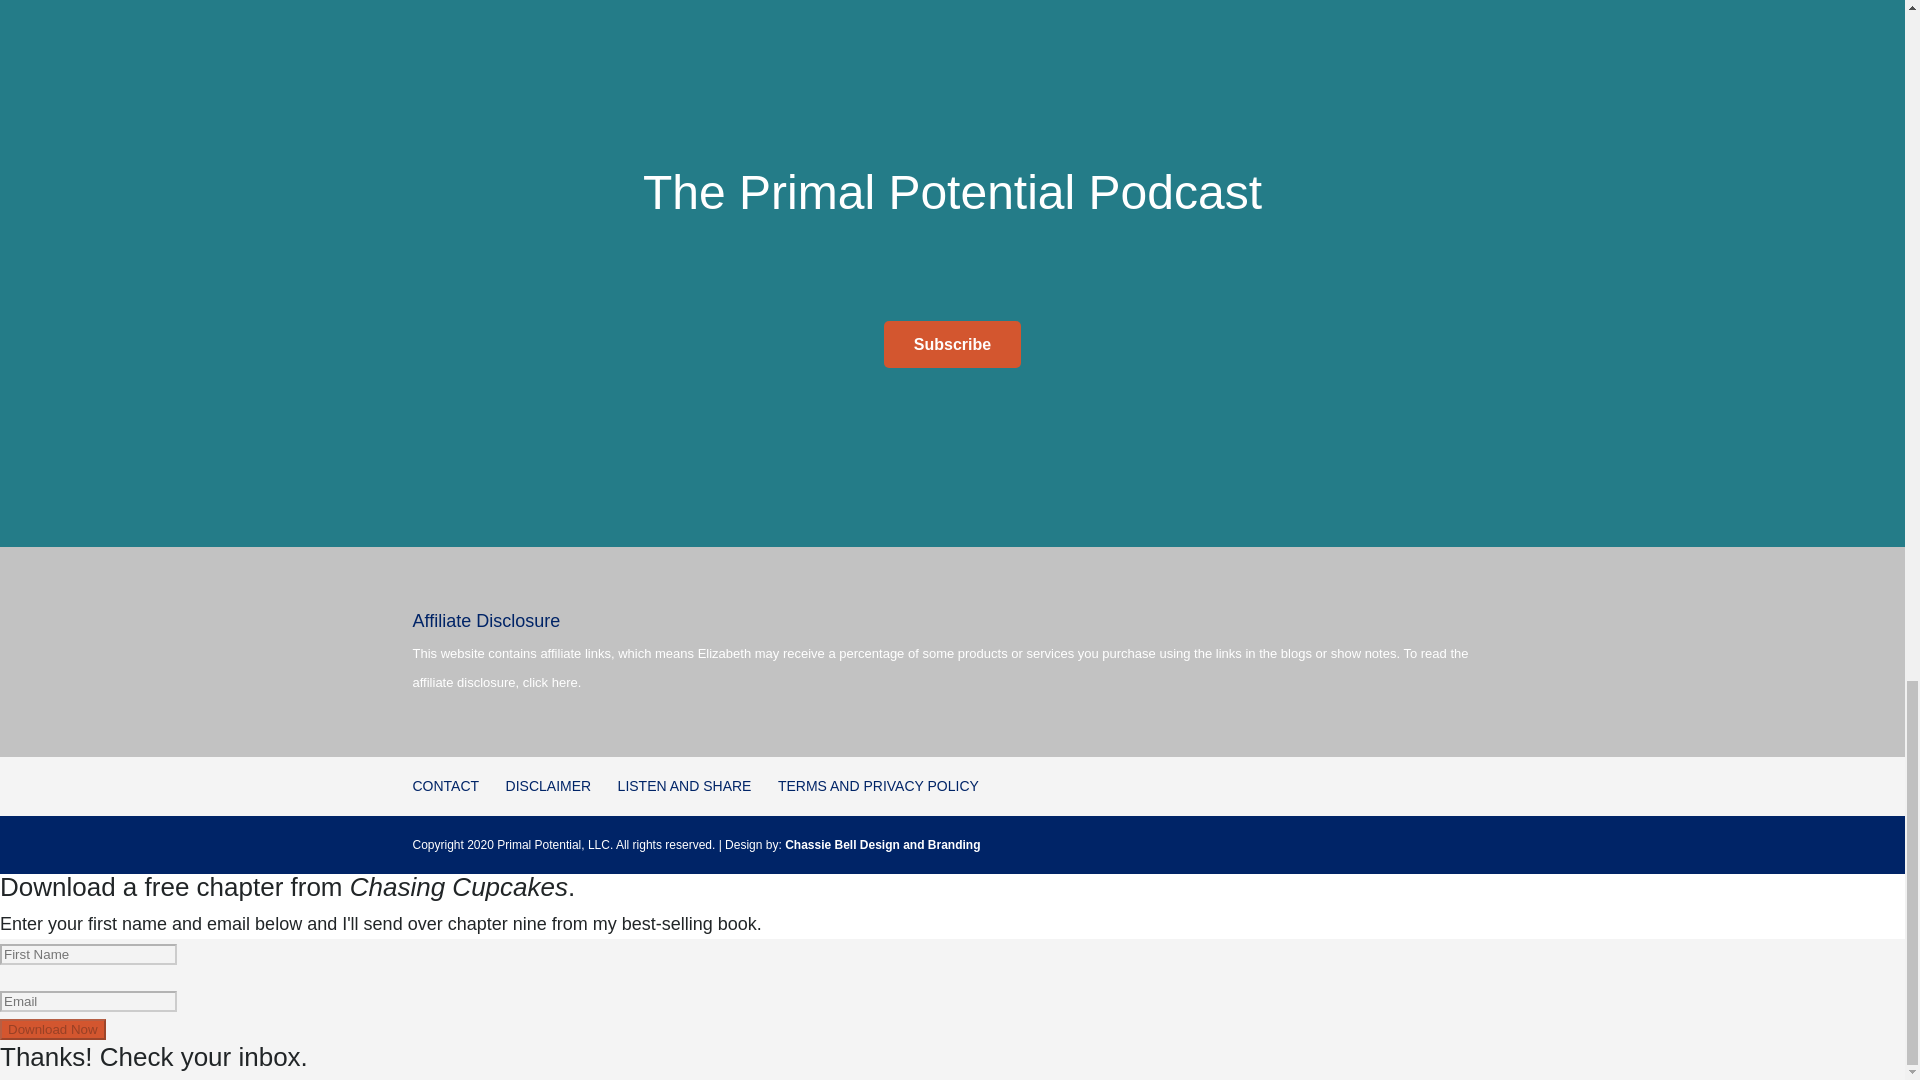 The image size is (1920, 1080). Describe the element at coordinates (550, 682) in the screenshot. I see `click here` at that location.